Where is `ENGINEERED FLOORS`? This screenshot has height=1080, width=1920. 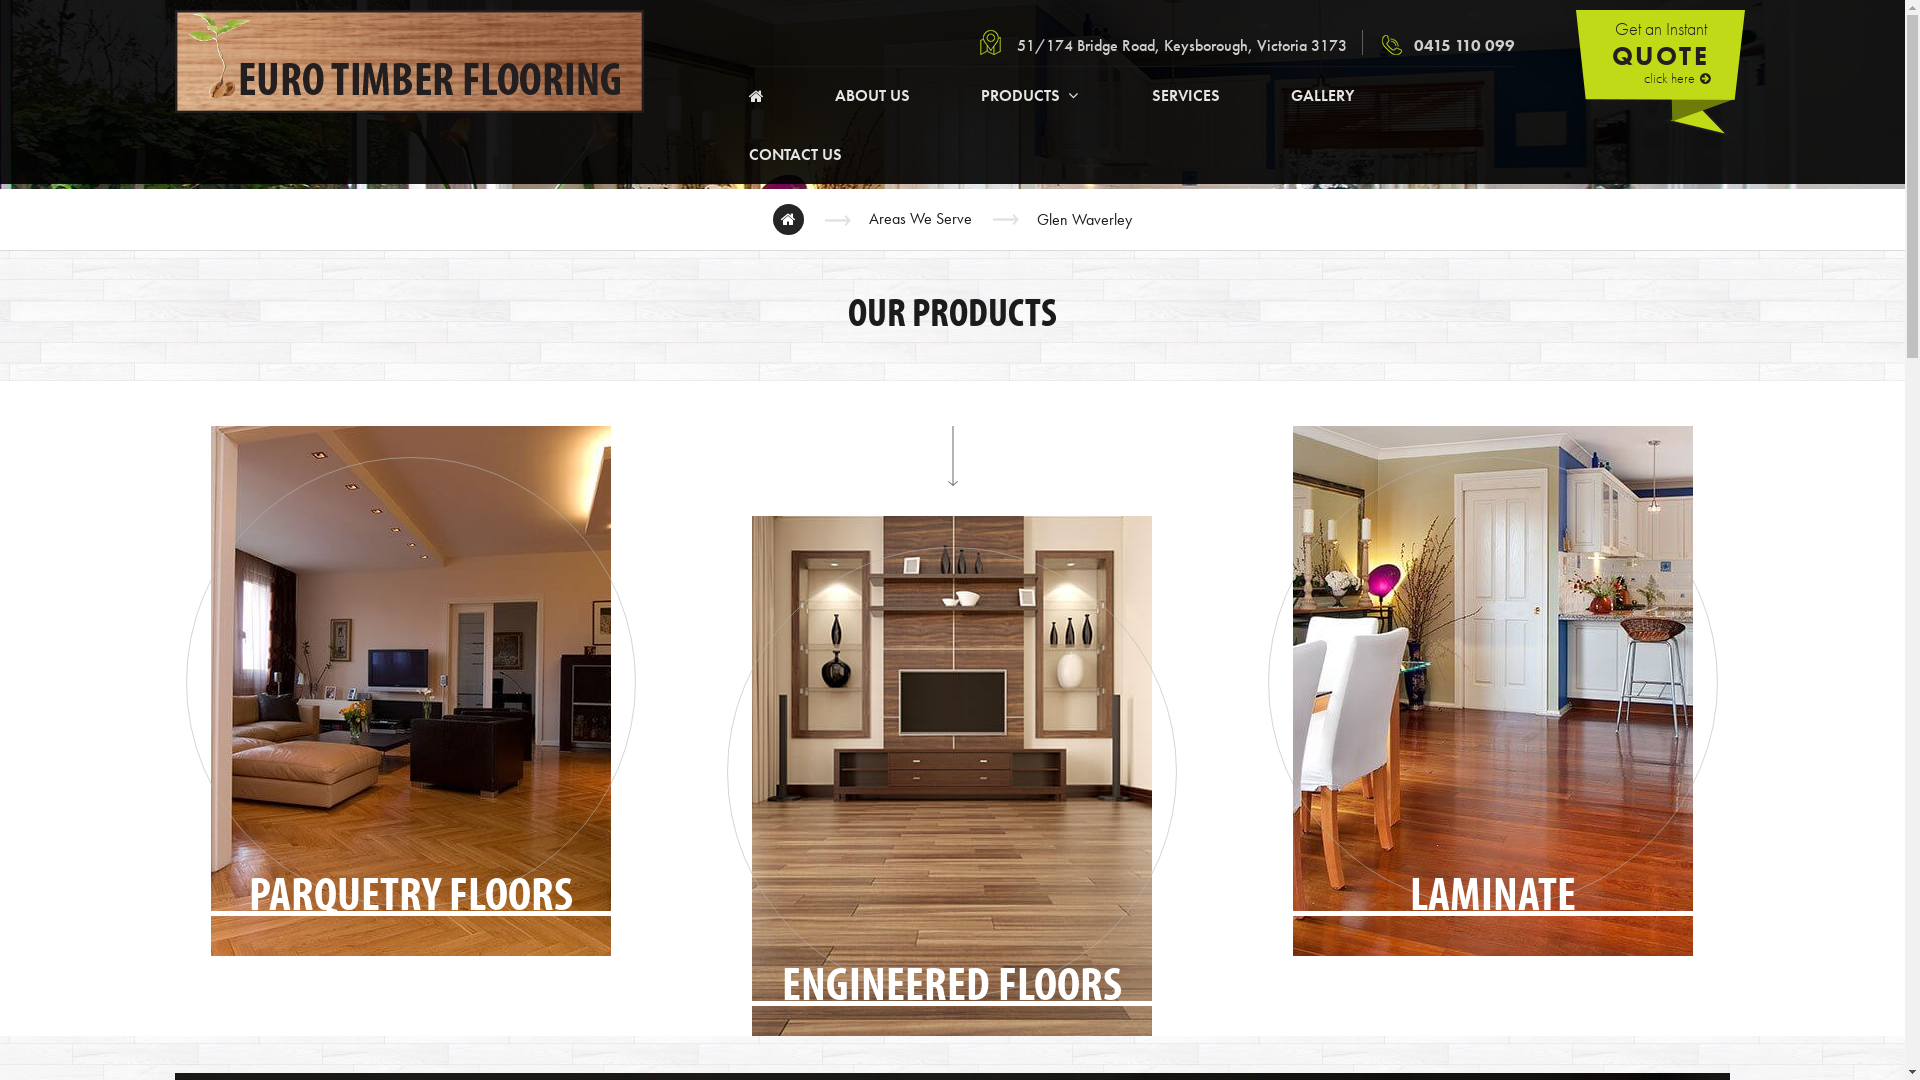 ENGINEERED FLOORS is located at coordinates (952, 784).